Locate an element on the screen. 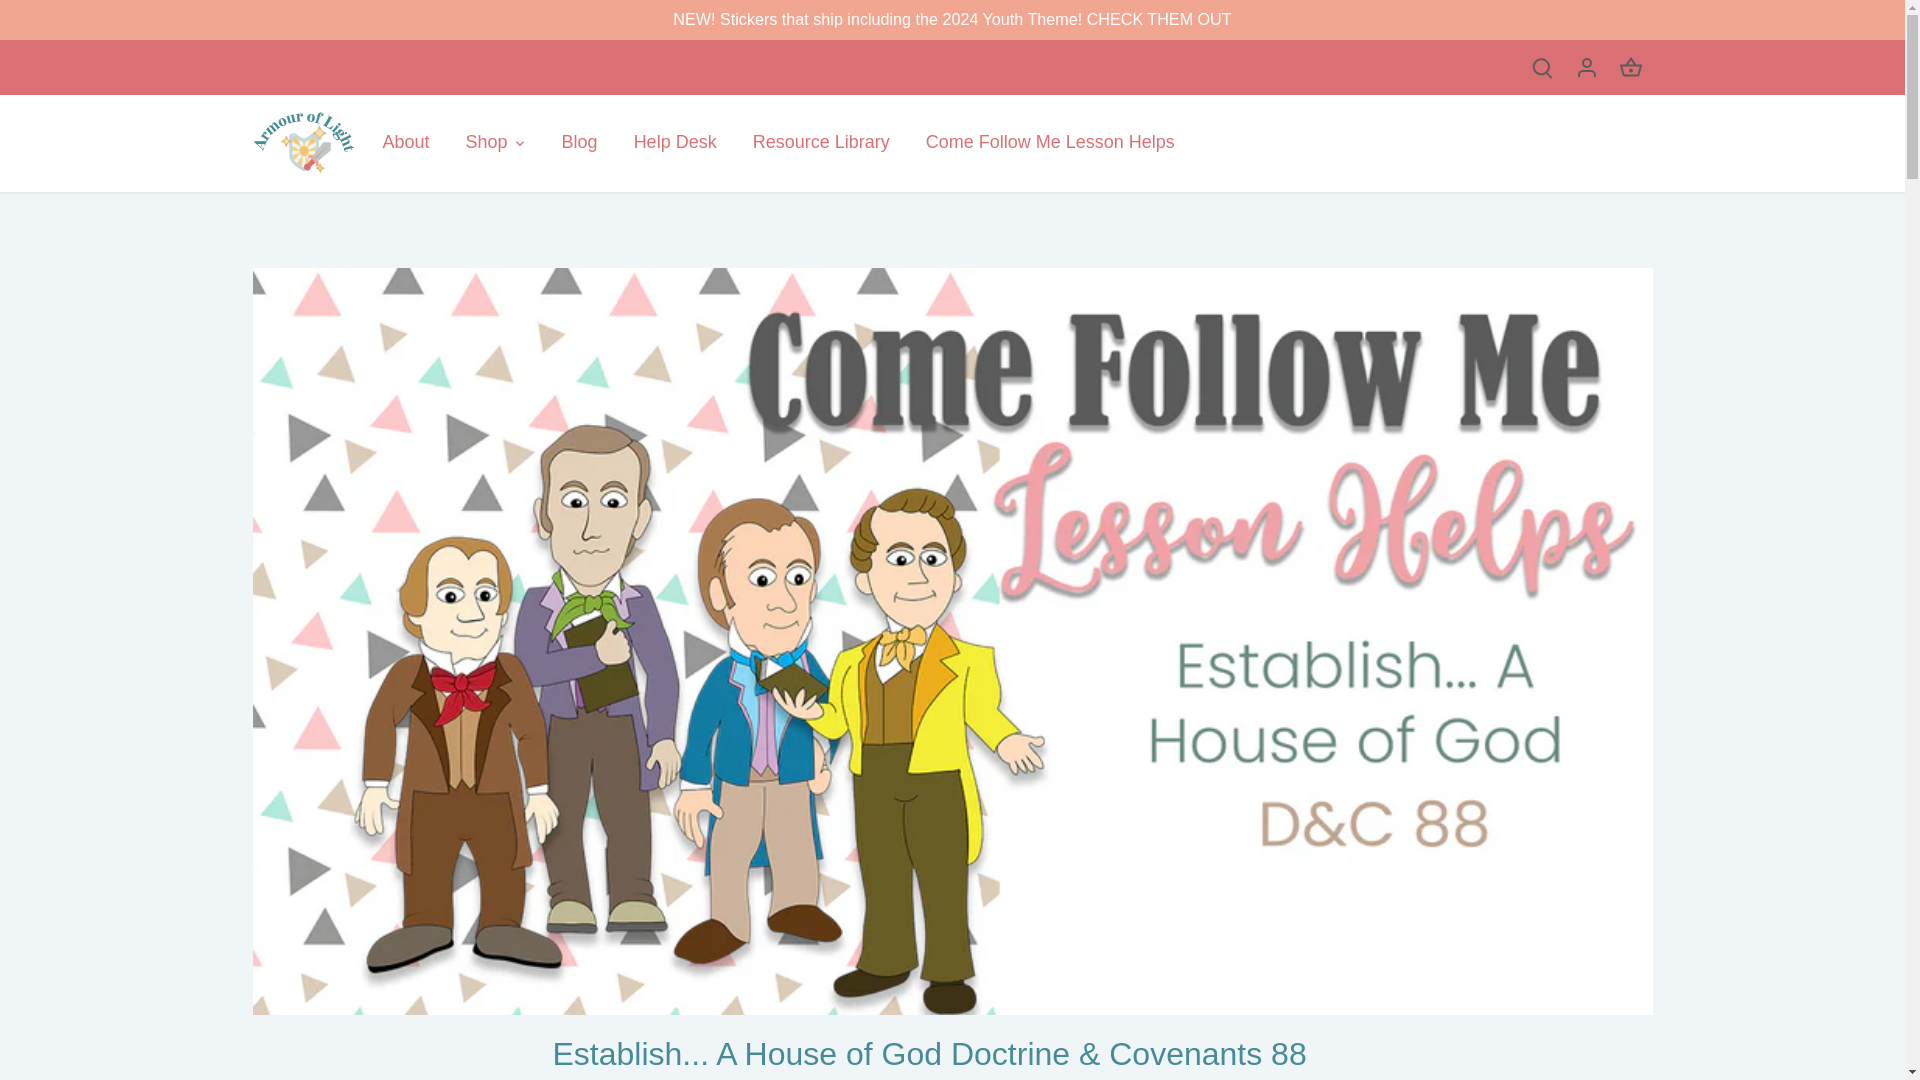 This screenshot has height=1080, width=1920. About is located at coordinates (414, 143).